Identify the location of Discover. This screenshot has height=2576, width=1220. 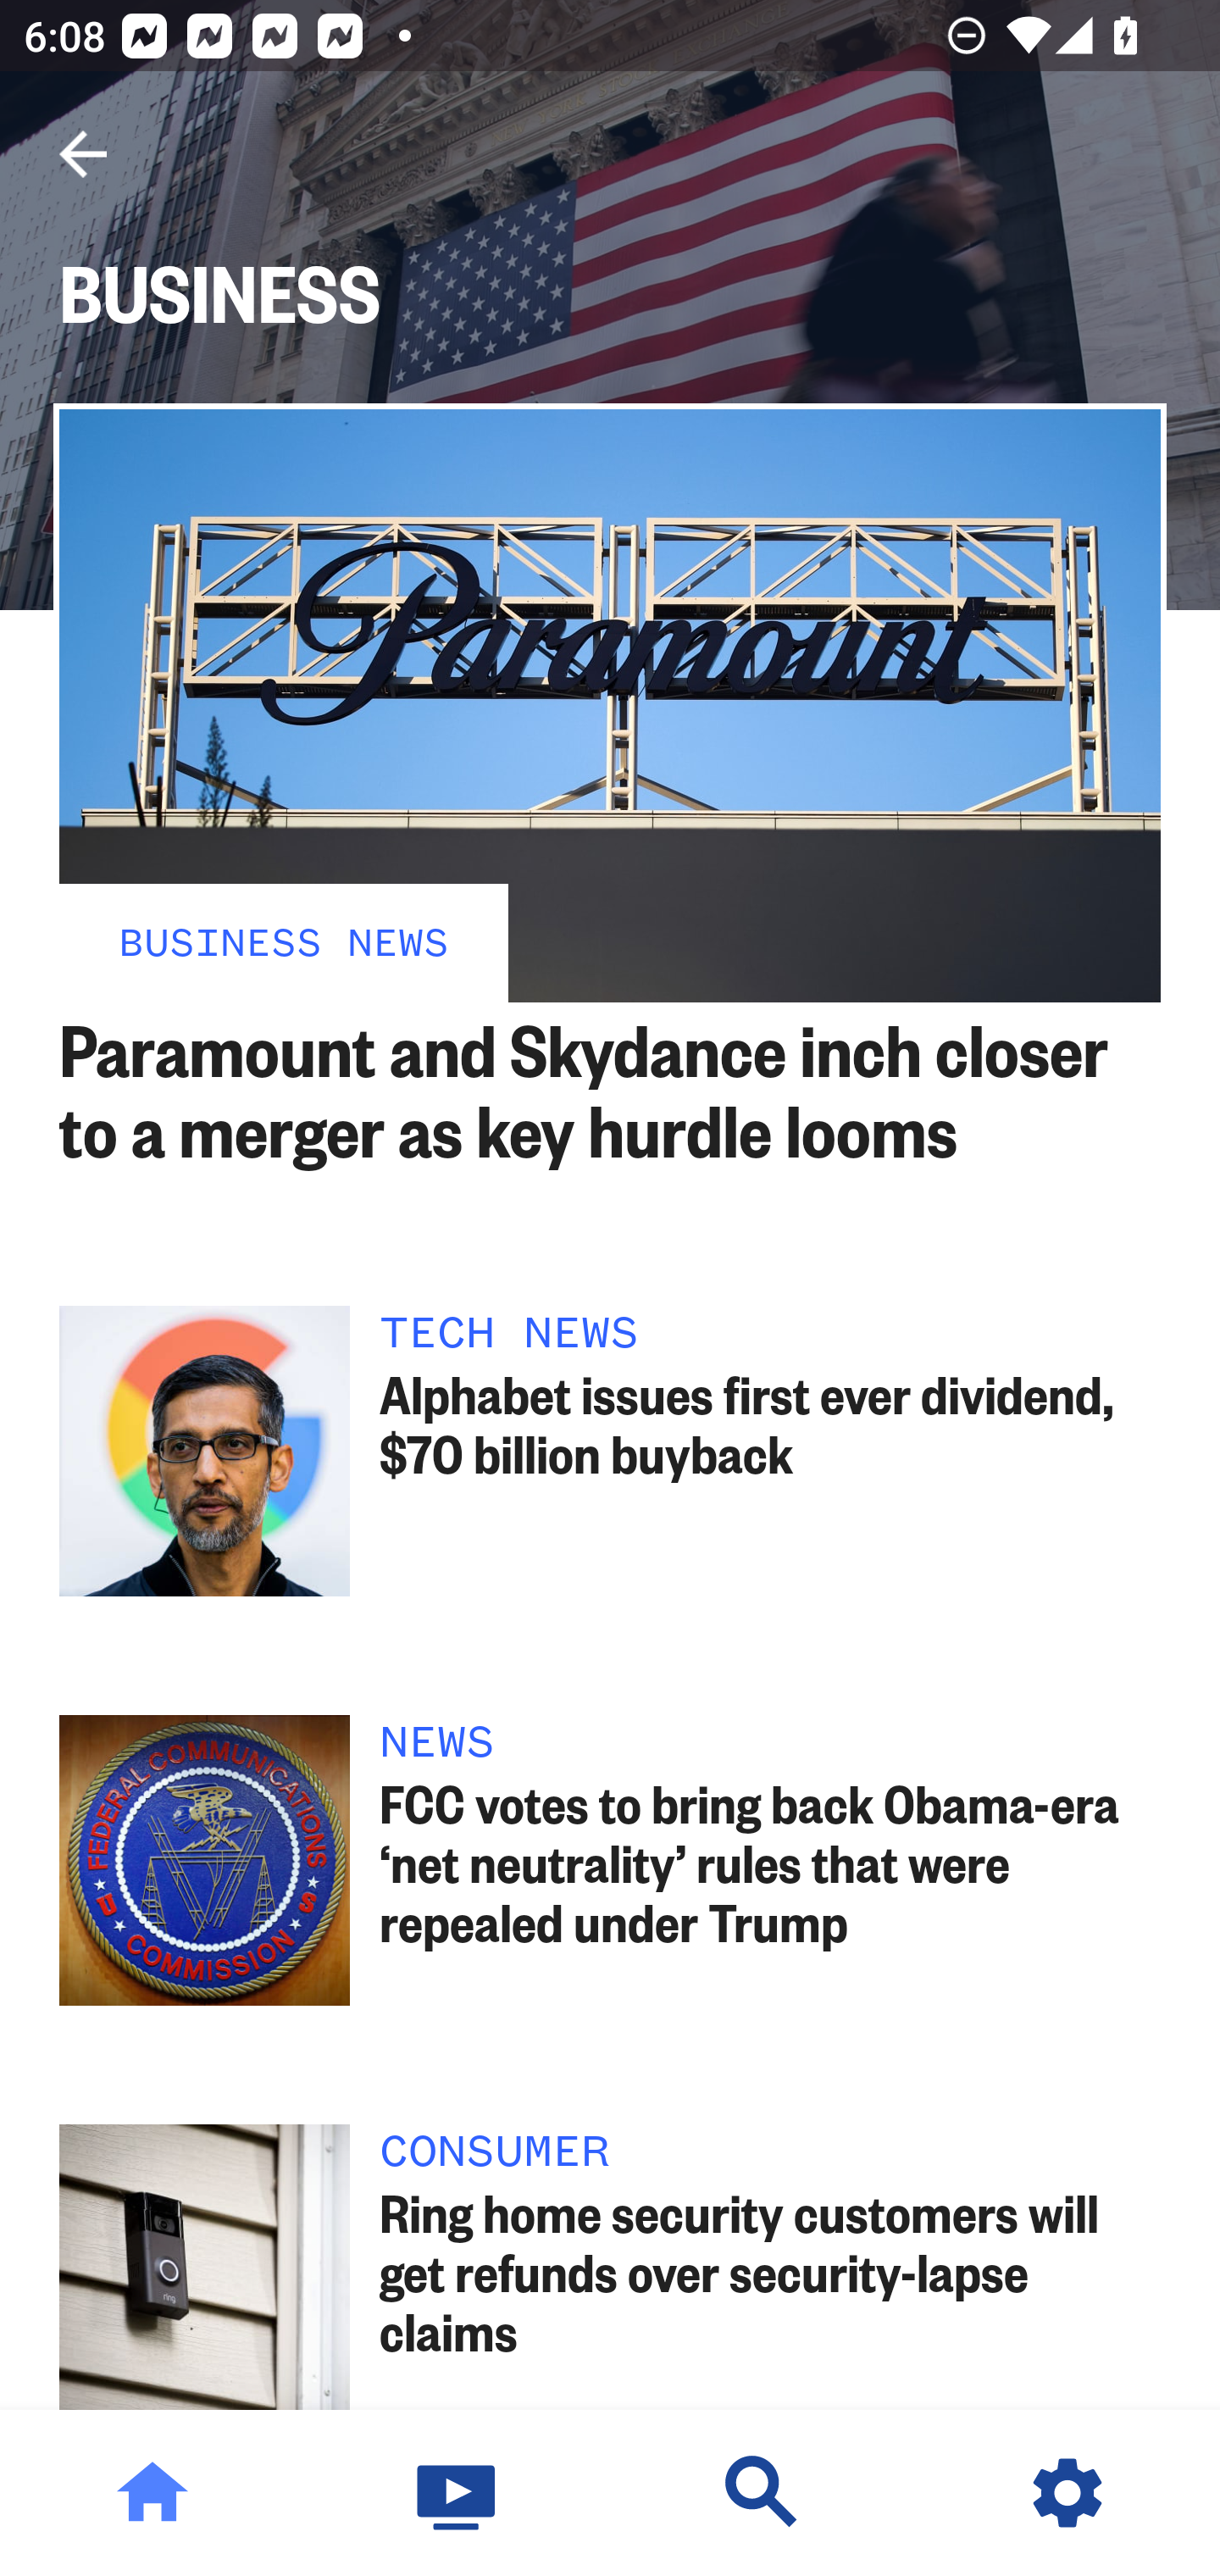
(762, 2493).